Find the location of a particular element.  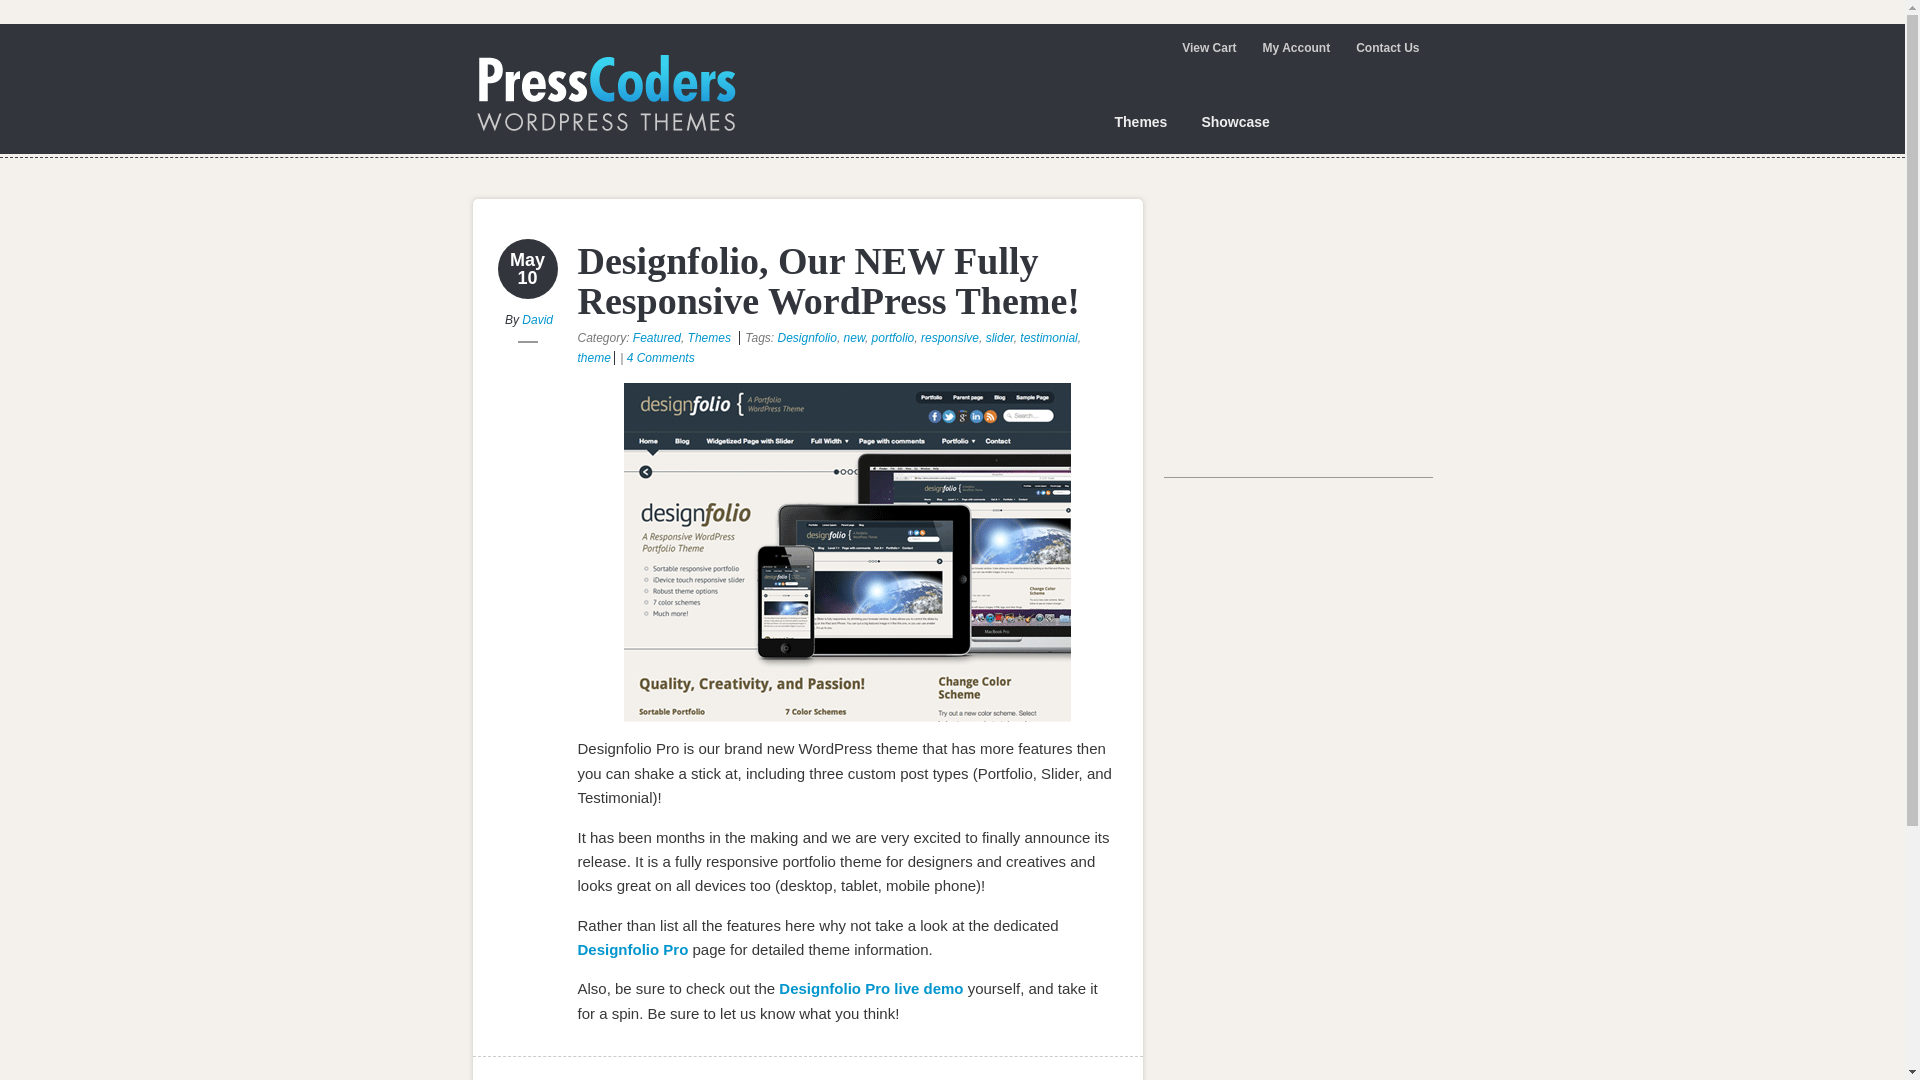

Designfolio Pro is located at coordinates (633, 948).